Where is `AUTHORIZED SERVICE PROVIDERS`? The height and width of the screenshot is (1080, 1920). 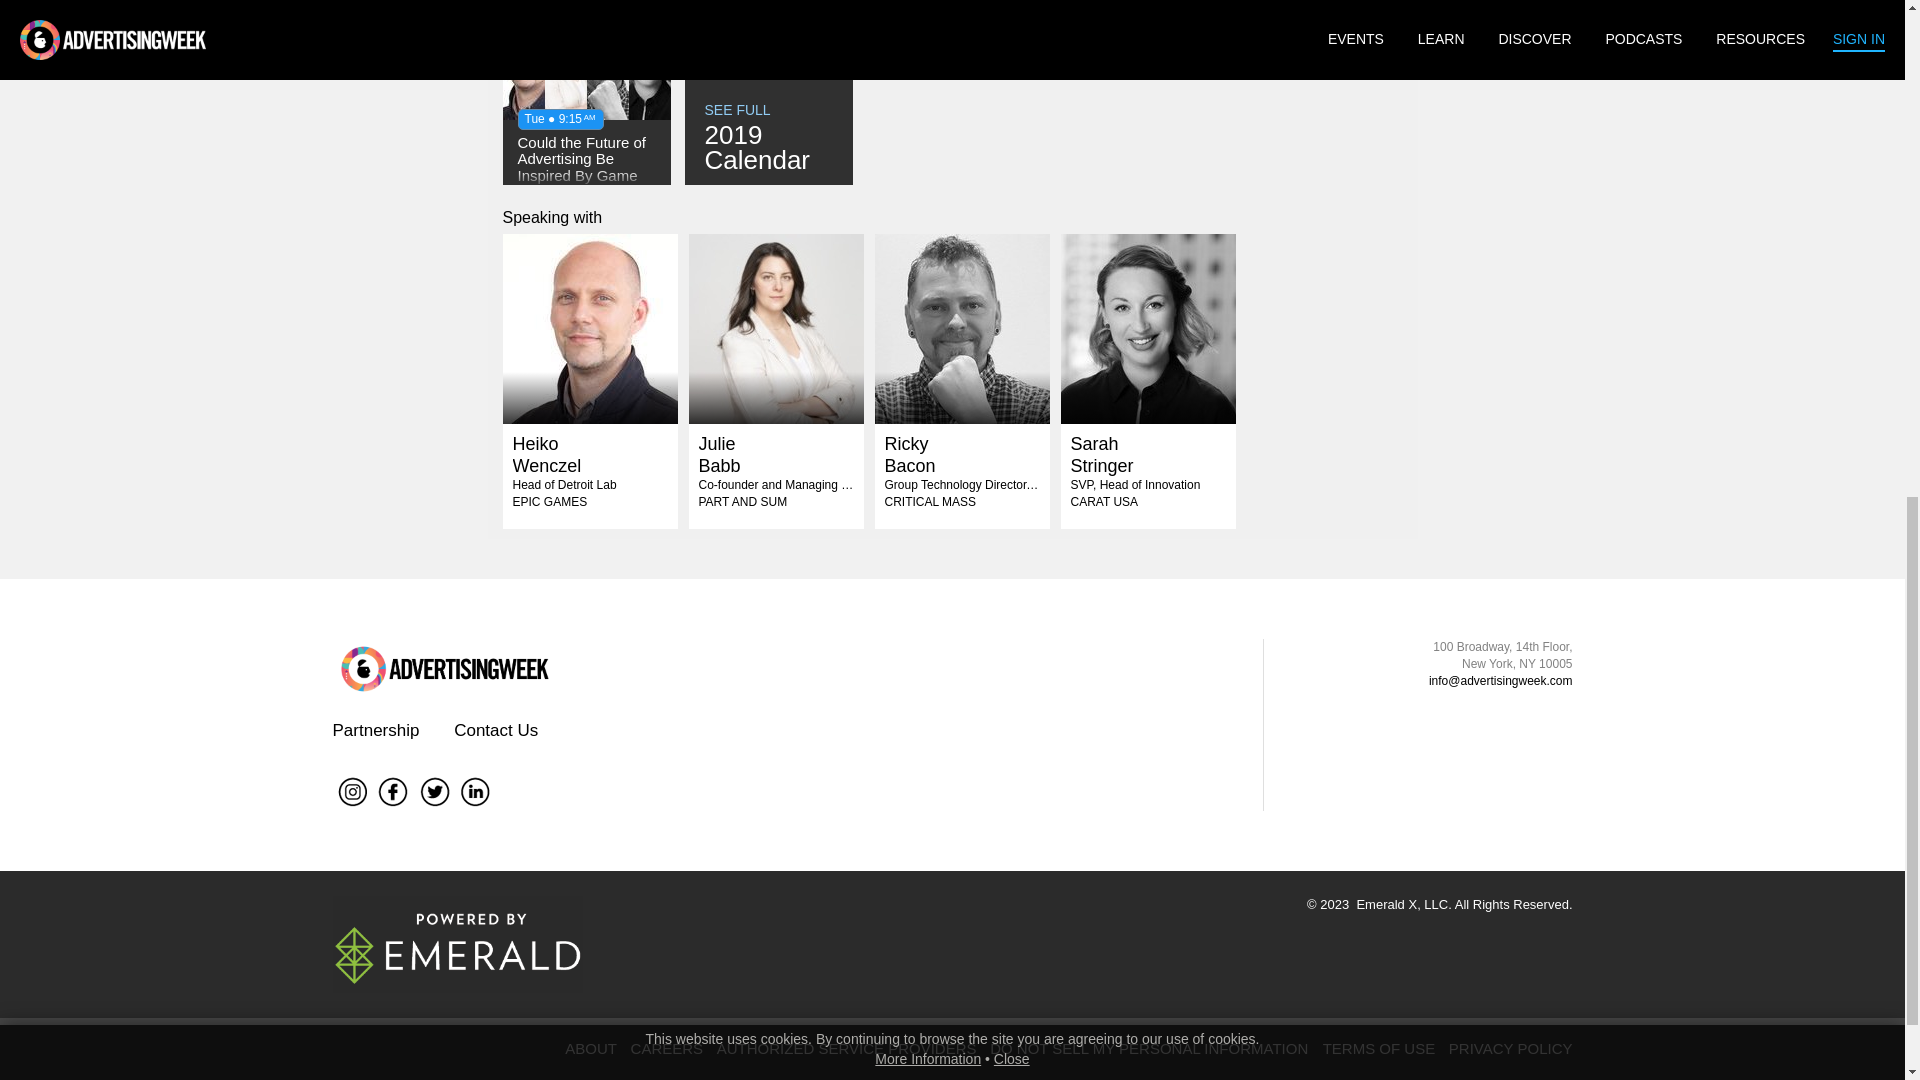
AUTHORIZED SERVICE PROVIDERS is located at coordinates (851, 1048).